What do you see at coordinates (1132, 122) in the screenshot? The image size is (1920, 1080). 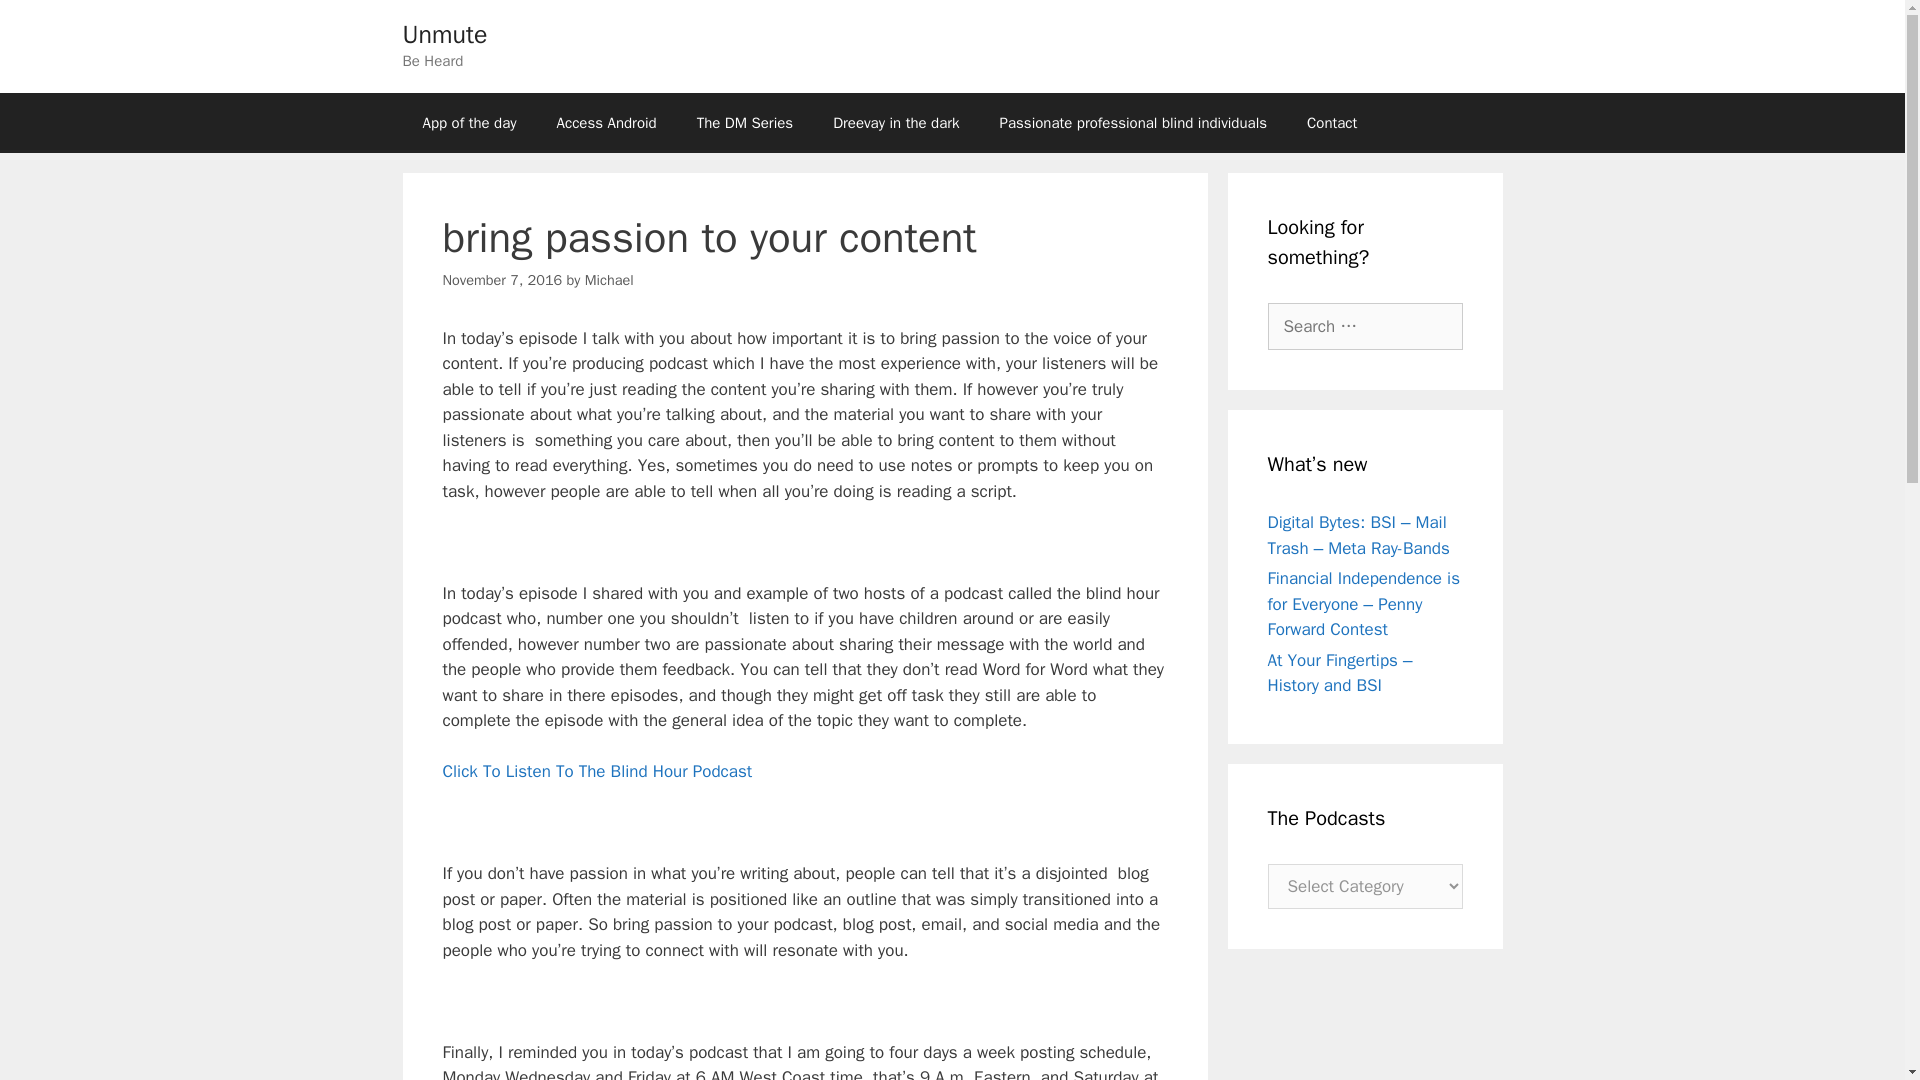 I see `Passionate professional blind individuals` at bounding box center [1132, 122].